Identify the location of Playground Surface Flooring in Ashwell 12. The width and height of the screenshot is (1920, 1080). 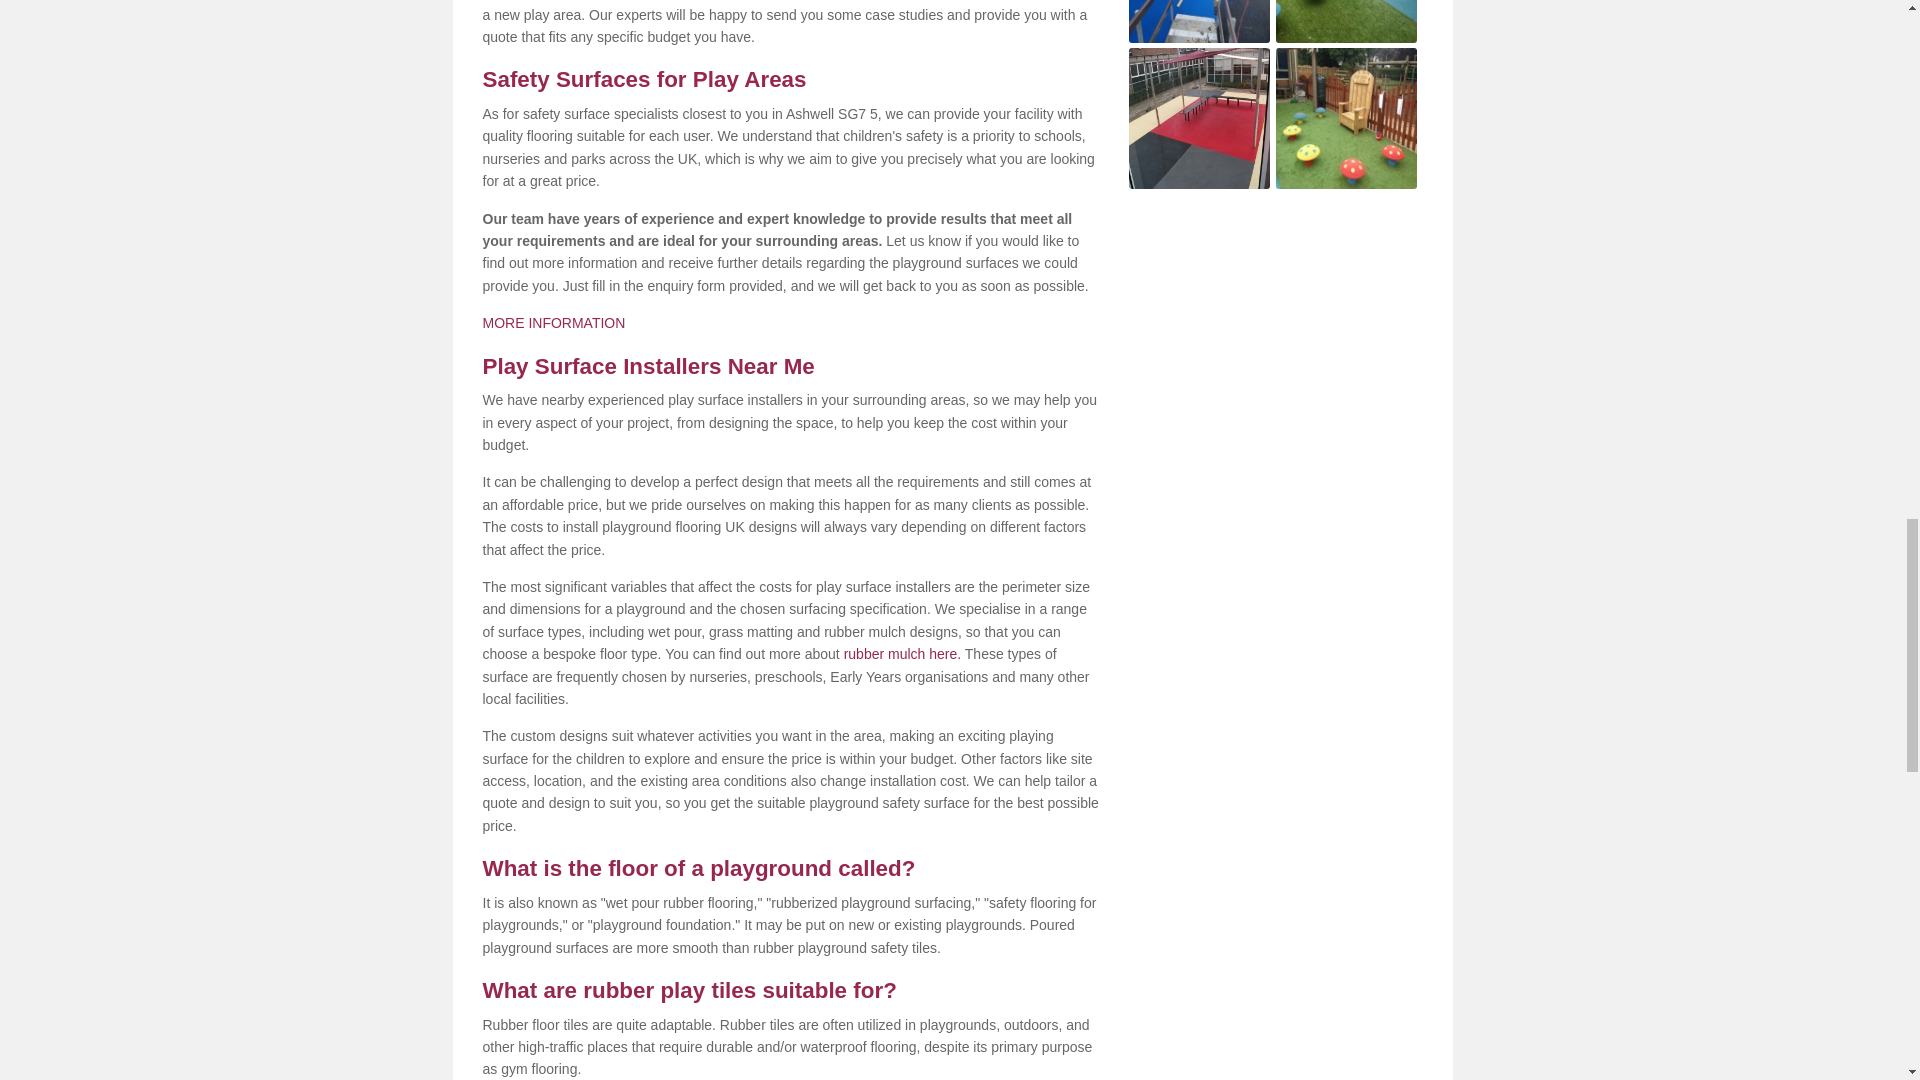
(1346, 118).